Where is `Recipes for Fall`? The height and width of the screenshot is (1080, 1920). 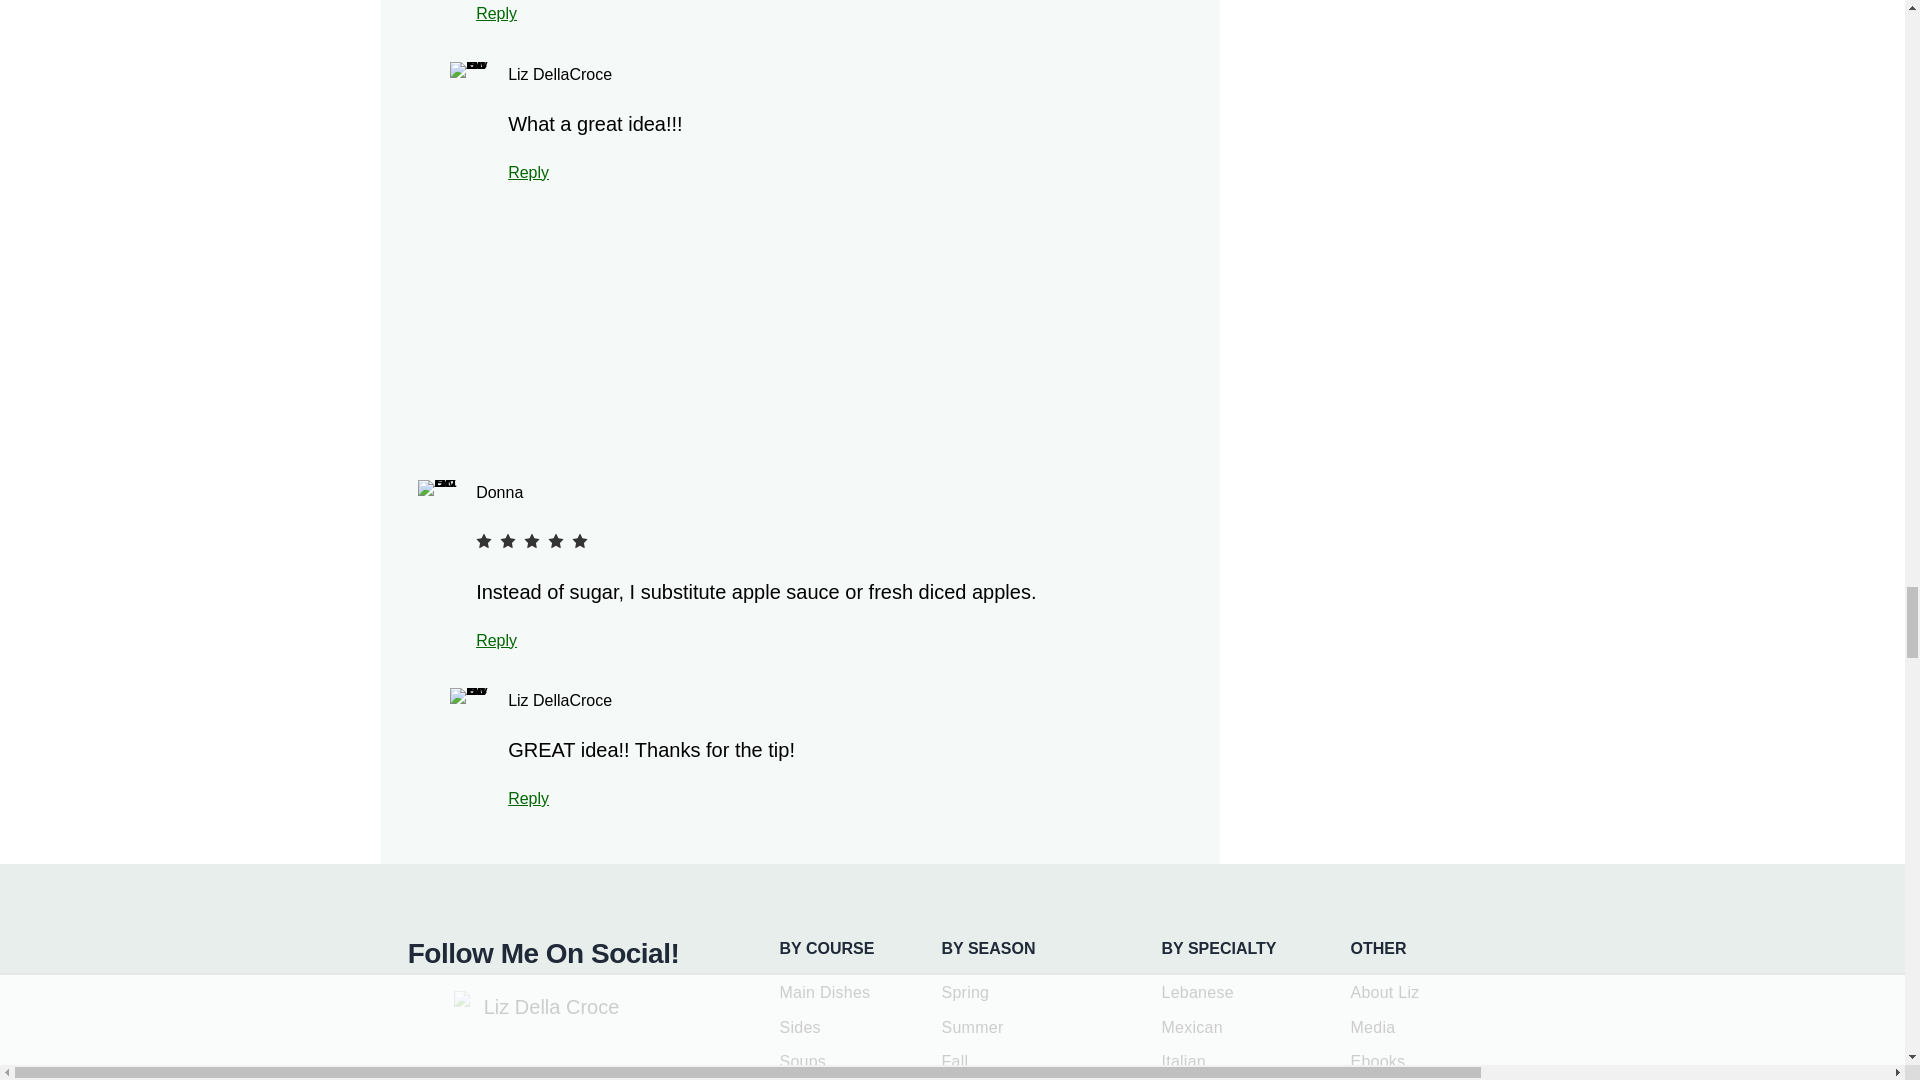 Recipes for Fall is located at coordinates (956, 1061).